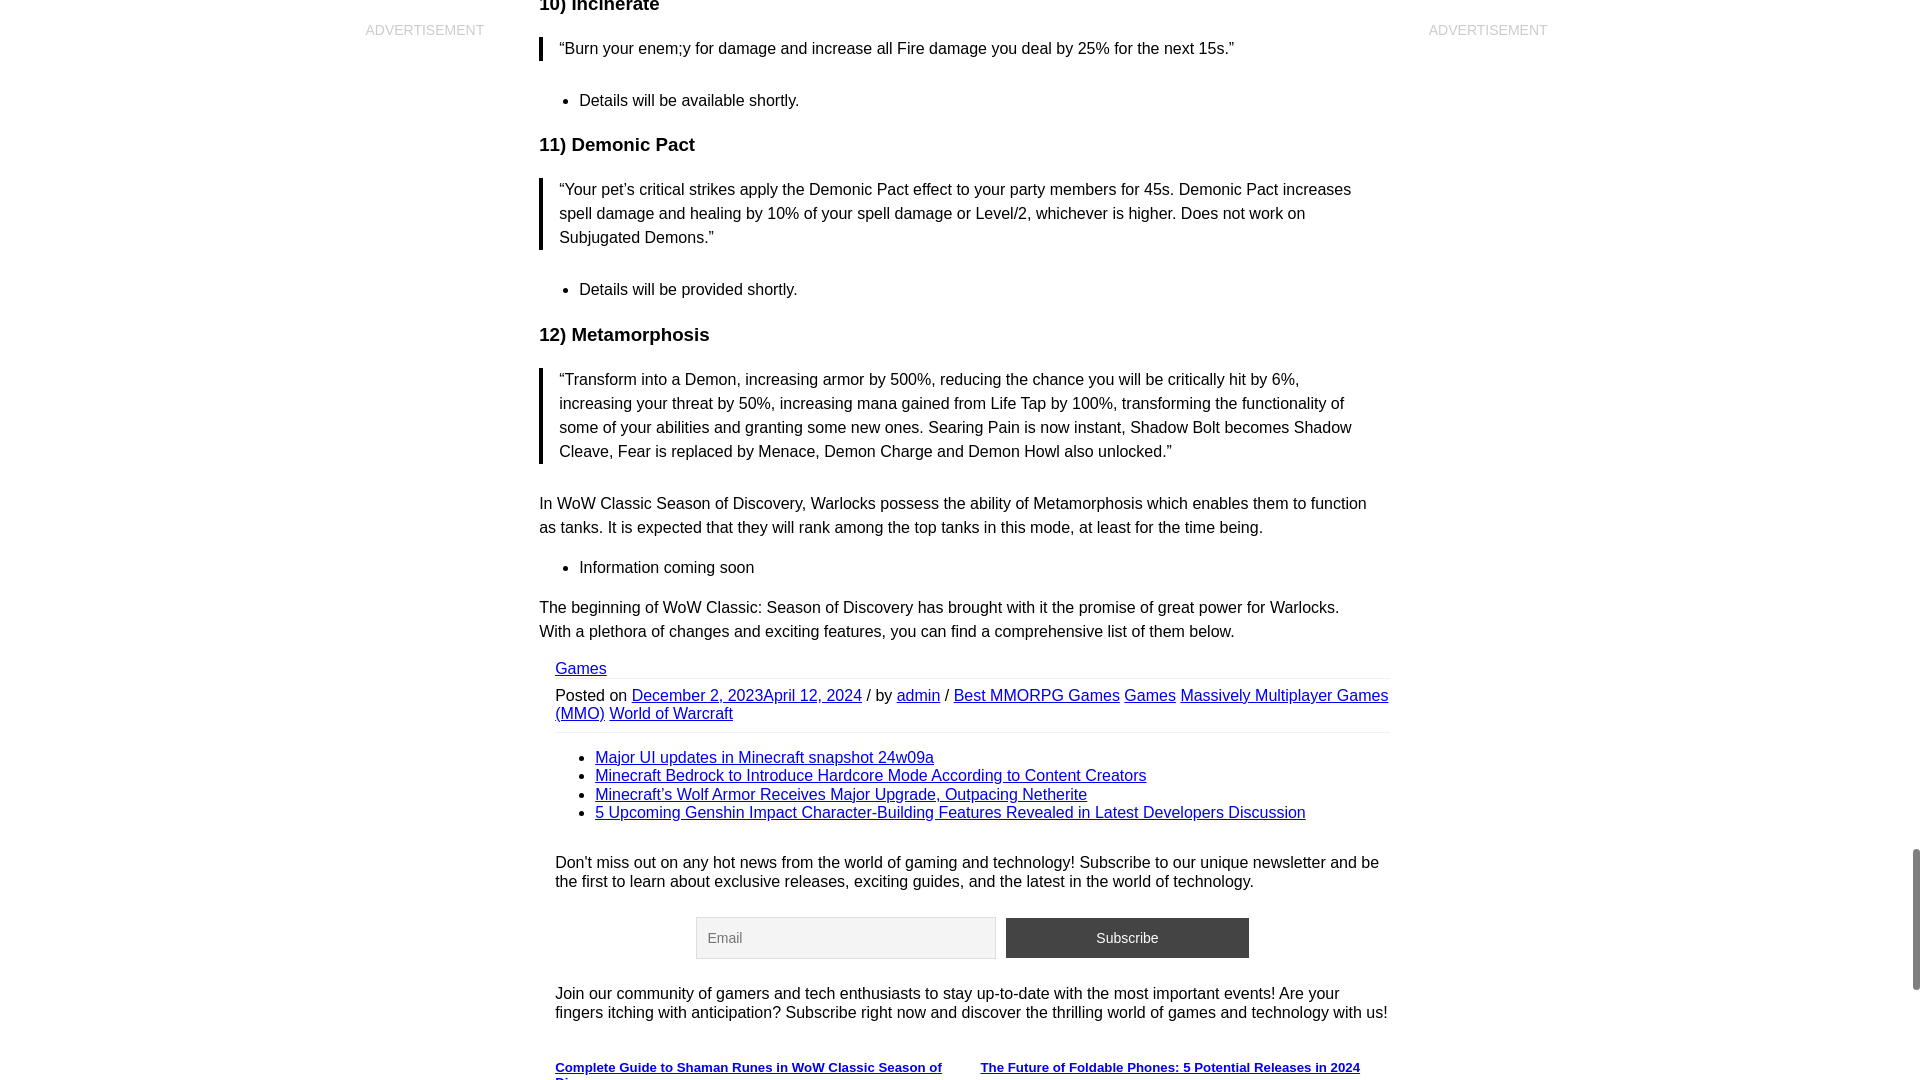  Describe the element at coordinates (764, 757) in the screenshot. I see `Major UI updates in Minecraft snapshot 24w09a` at that location.